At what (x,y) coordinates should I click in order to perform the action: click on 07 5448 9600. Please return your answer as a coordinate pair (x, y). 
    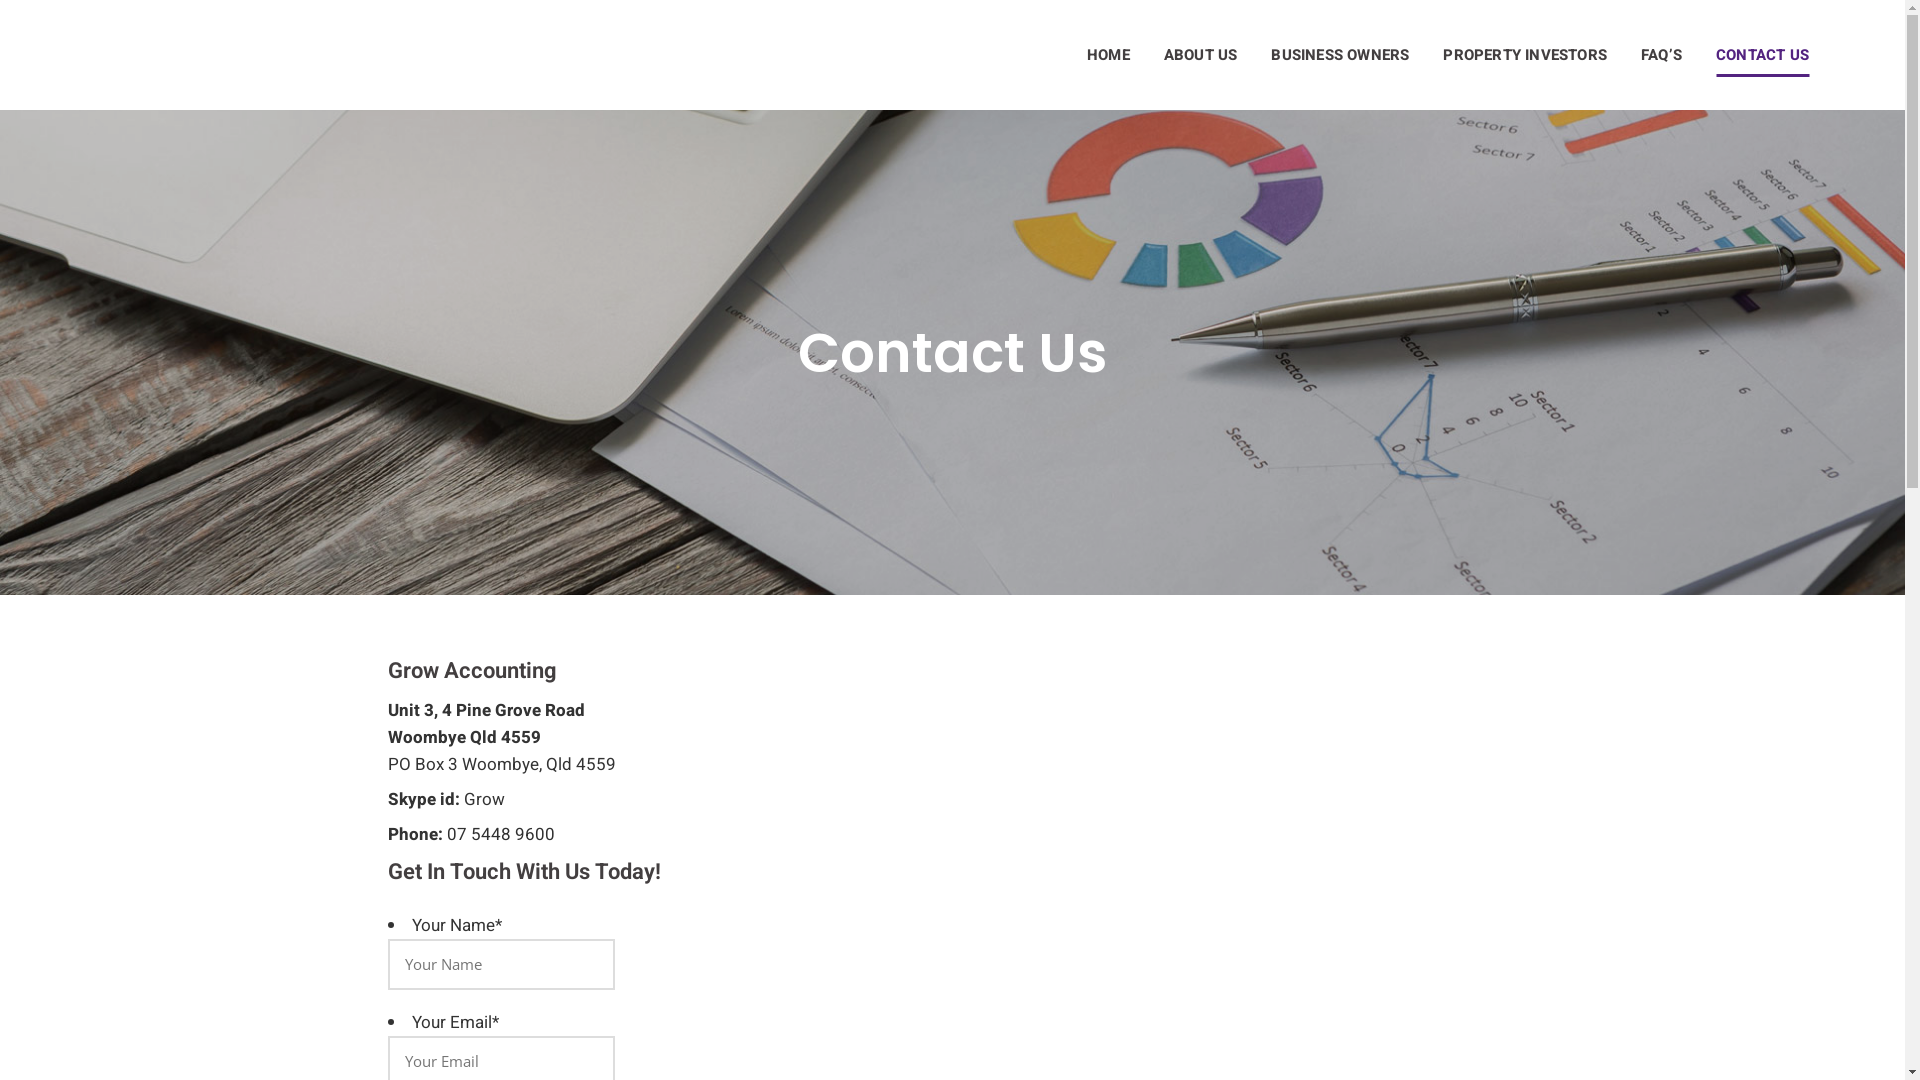
    Looking at the image, I should click on (500, 834).